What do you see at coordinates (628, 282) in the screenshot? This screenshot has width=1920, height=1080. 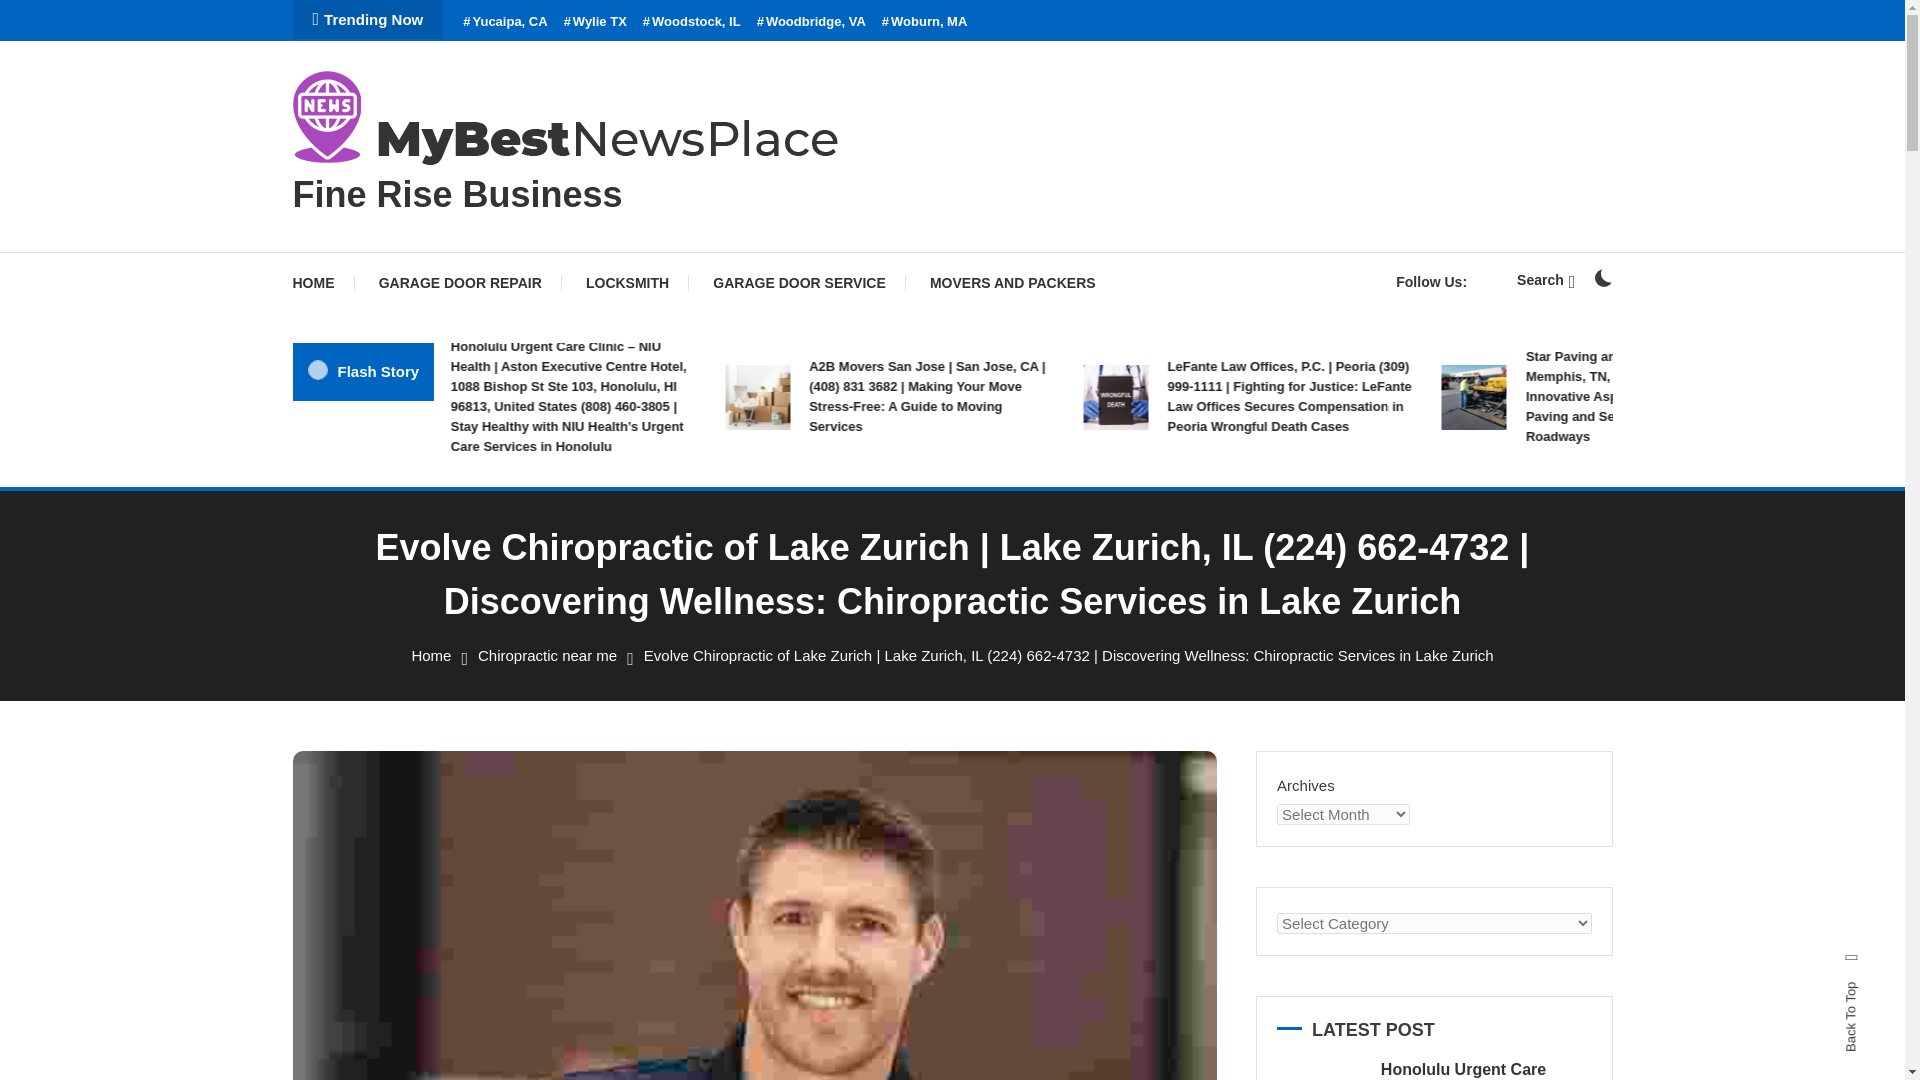 I see `LOCKSMITH` at bounding box center [628, 282].